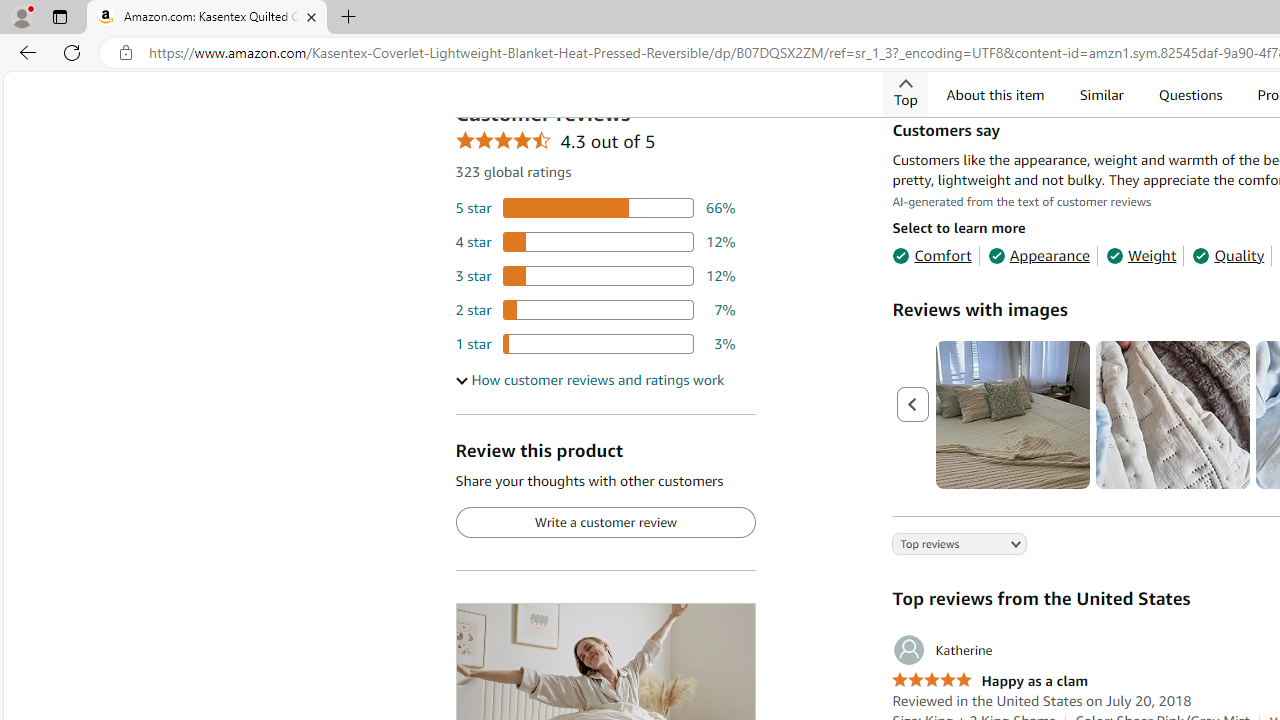 The image size is (1280, 720). I want to click on Previous page, so click(914, 405).